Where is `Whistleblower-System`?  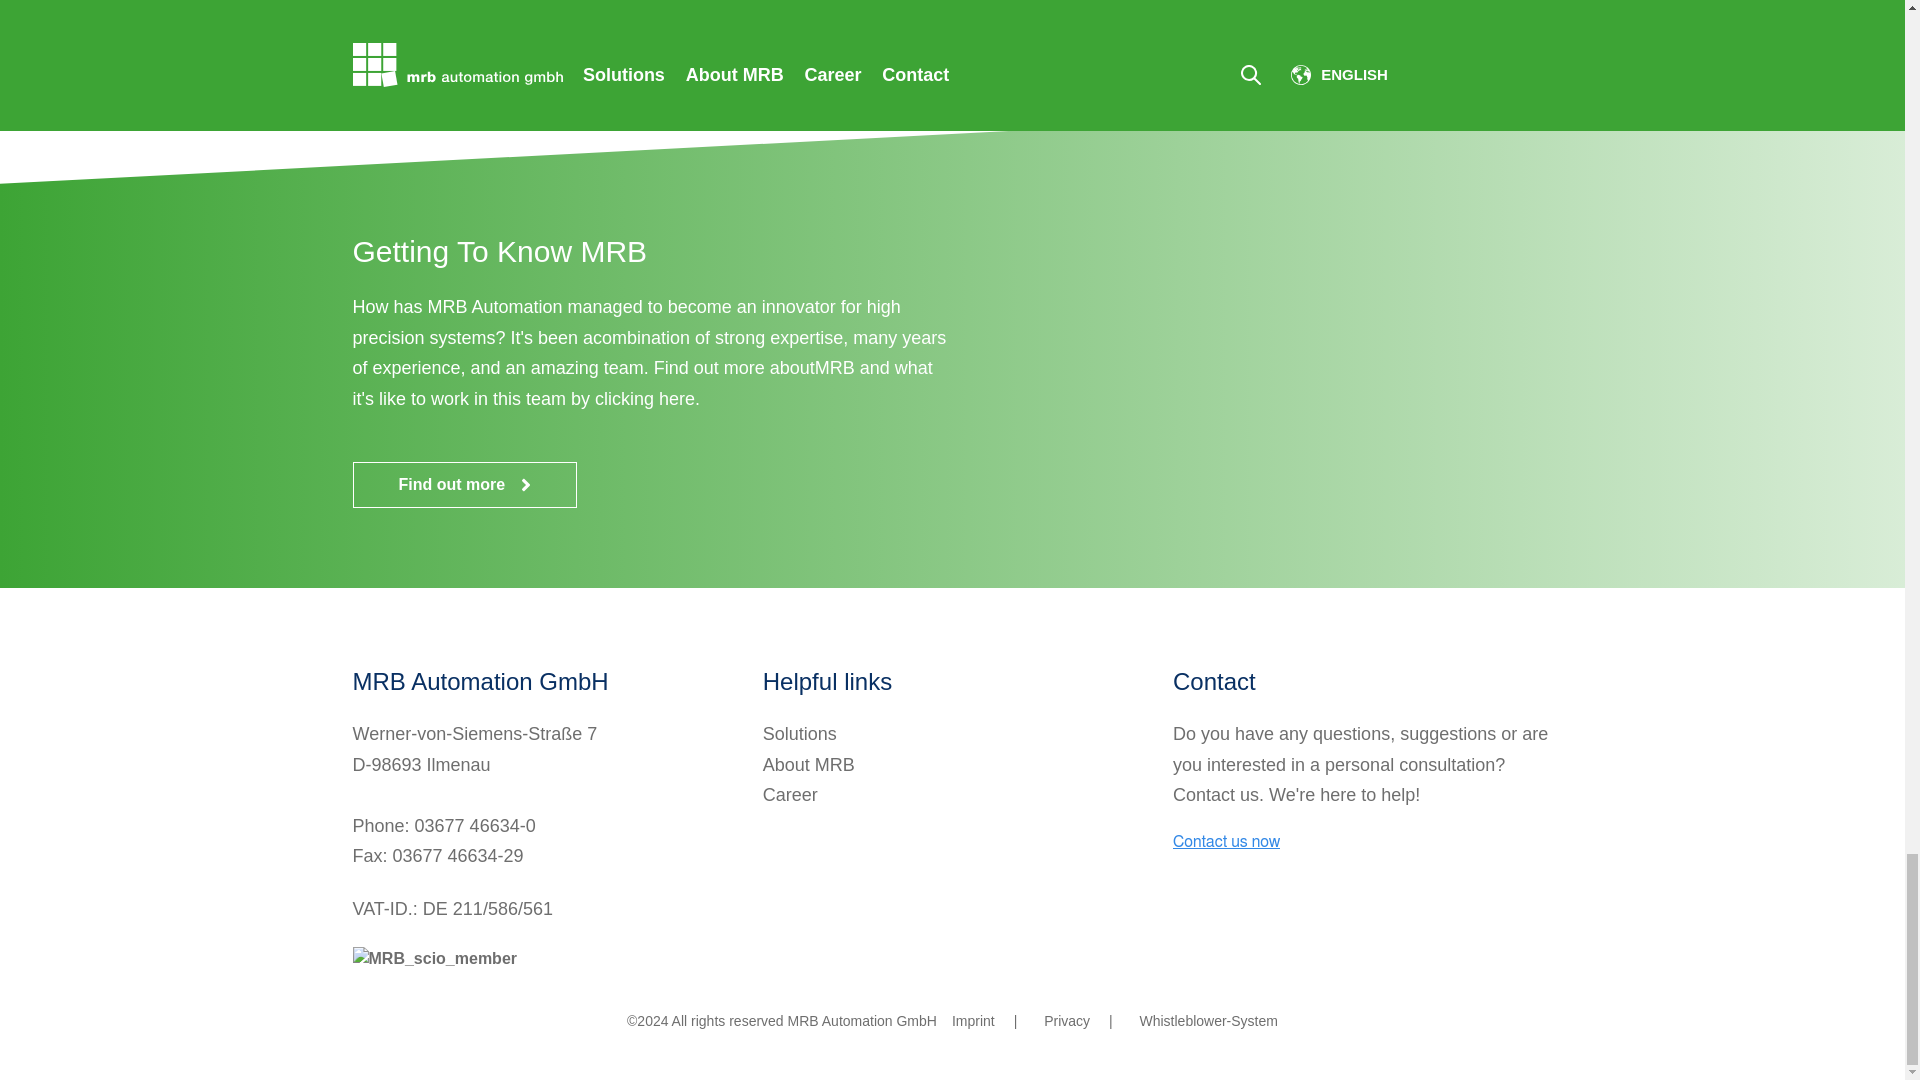
Whistleblower-System is located at coordinates (1207, 1021).